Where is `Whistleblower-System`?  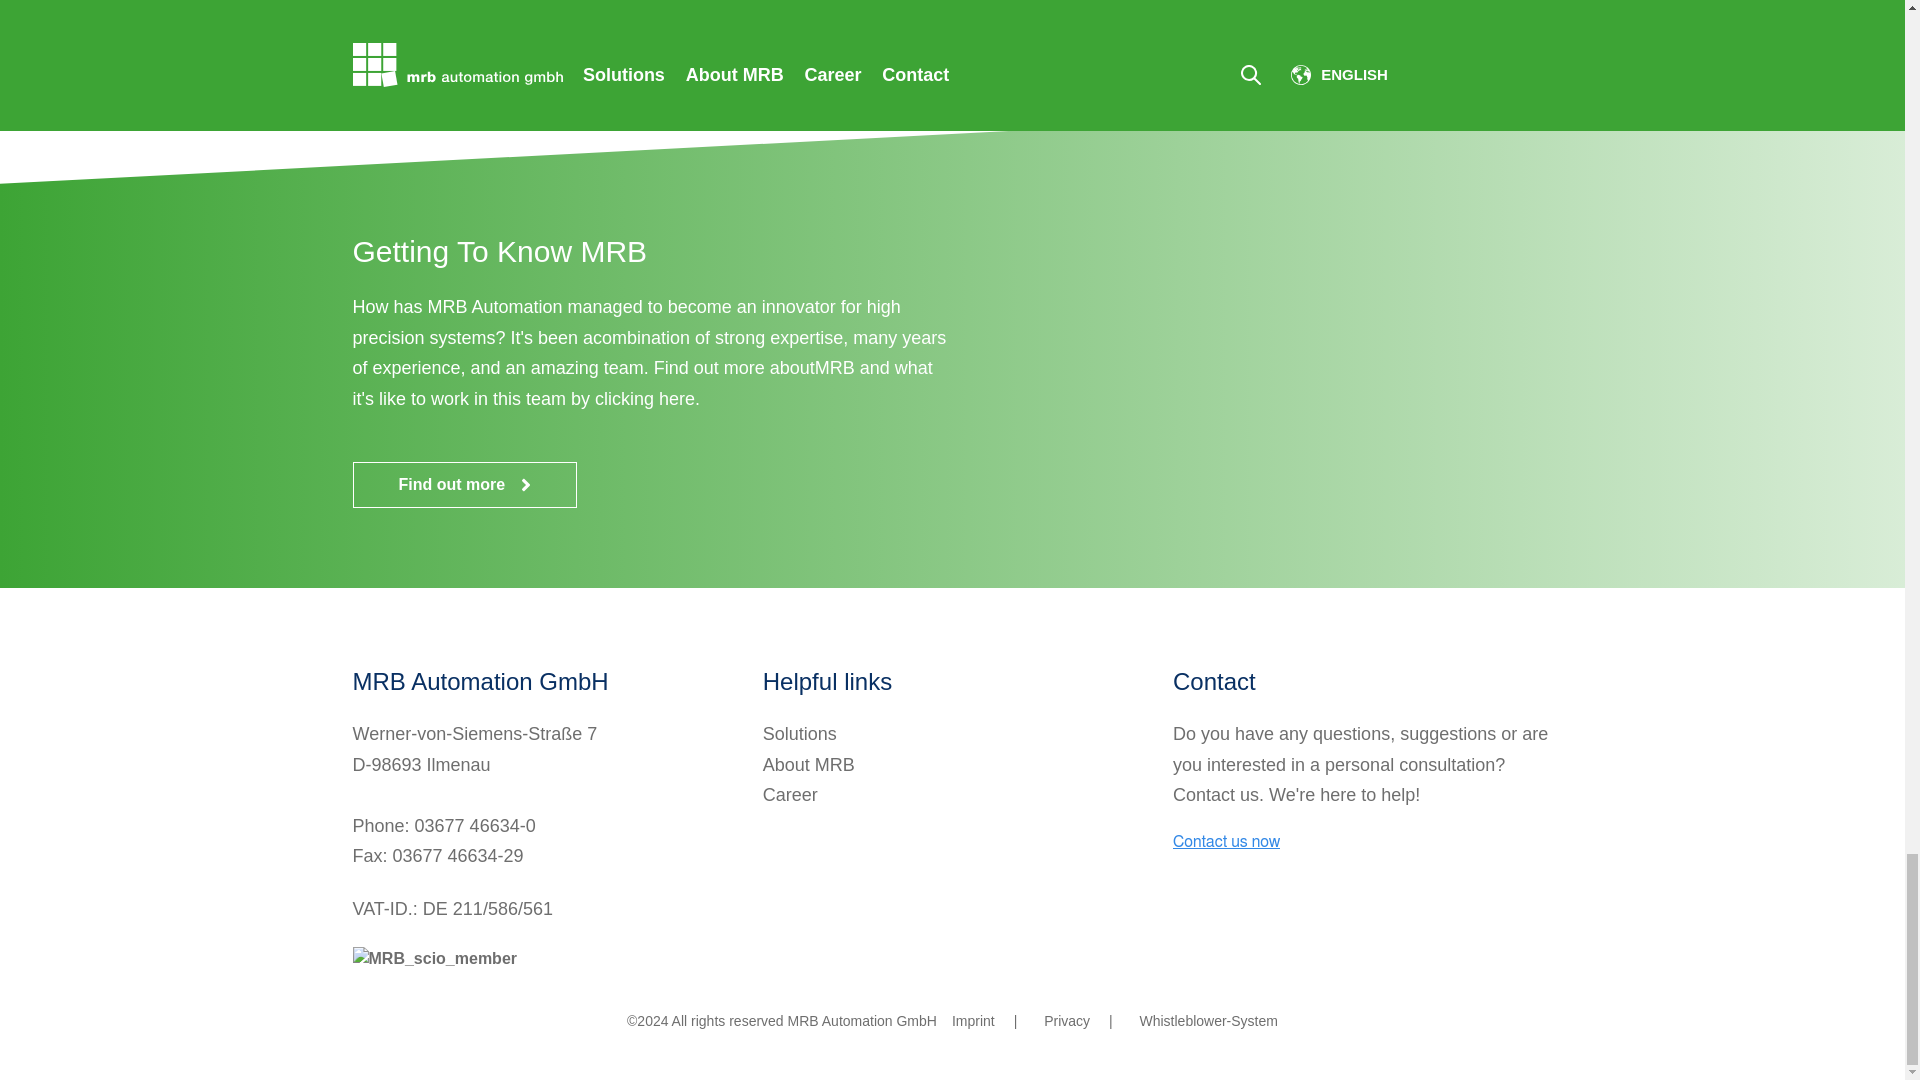
Whistleblower-System is located at coordinates (1207, 1021).